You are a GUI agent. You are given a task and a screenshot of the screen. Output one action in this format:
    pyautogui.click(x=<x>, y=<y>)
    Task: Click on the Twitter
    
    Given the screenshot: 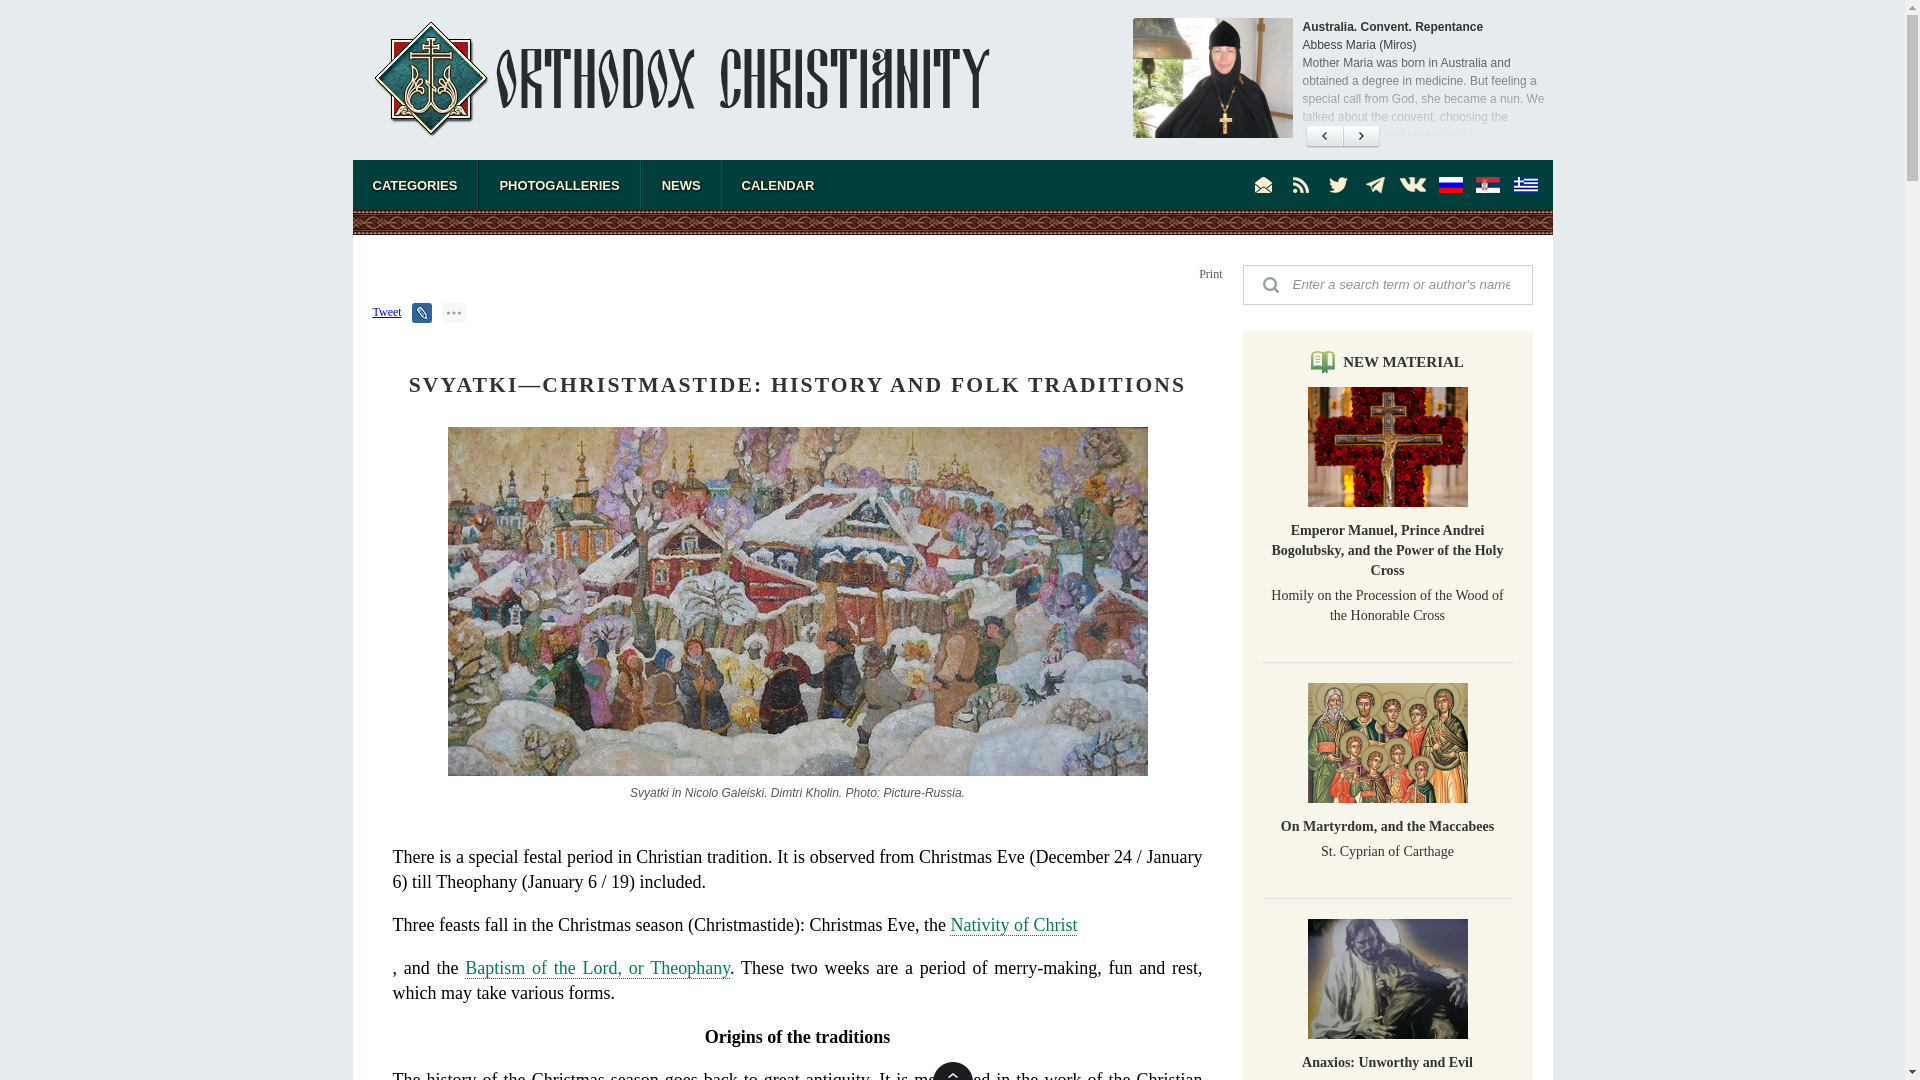 What is the action you would take?
    pyautogui.click(x=1338, y=184)
    